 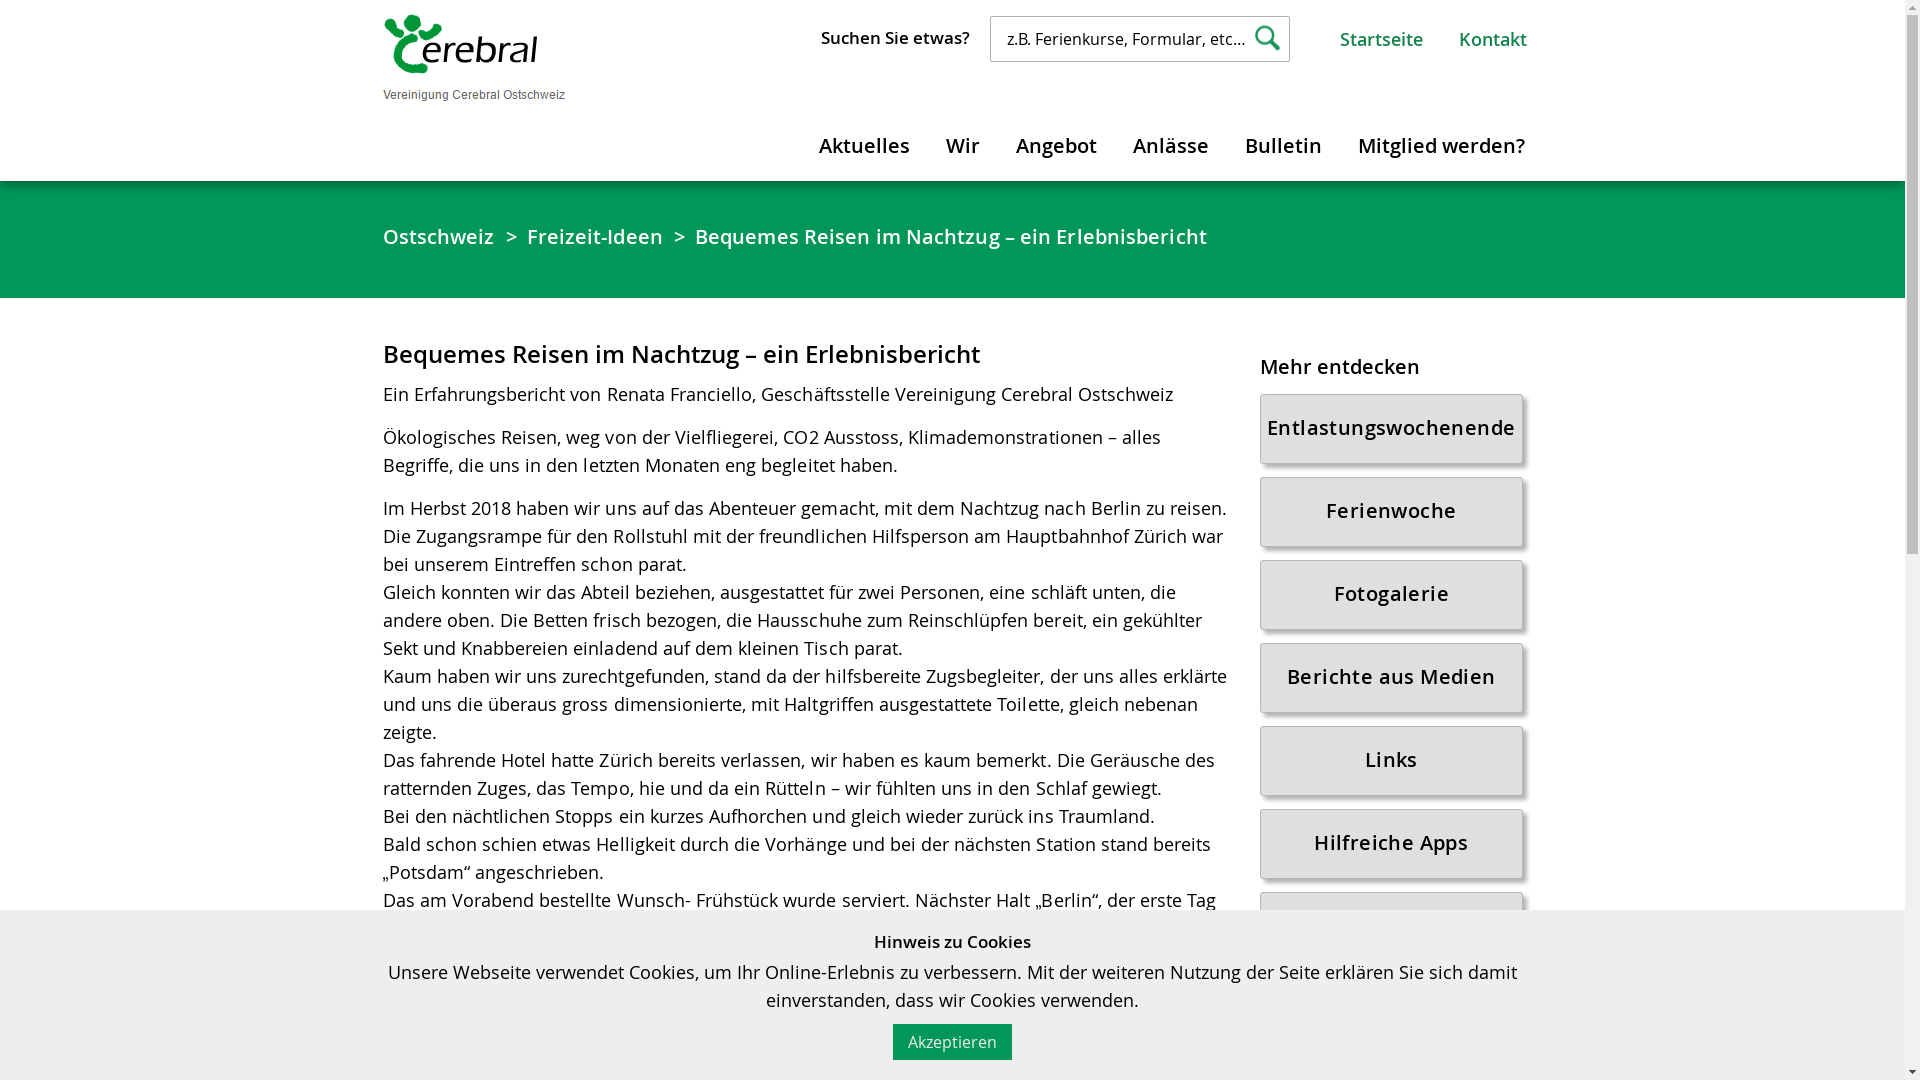 I want to click on Startseite, so click(x=1382, y=39).